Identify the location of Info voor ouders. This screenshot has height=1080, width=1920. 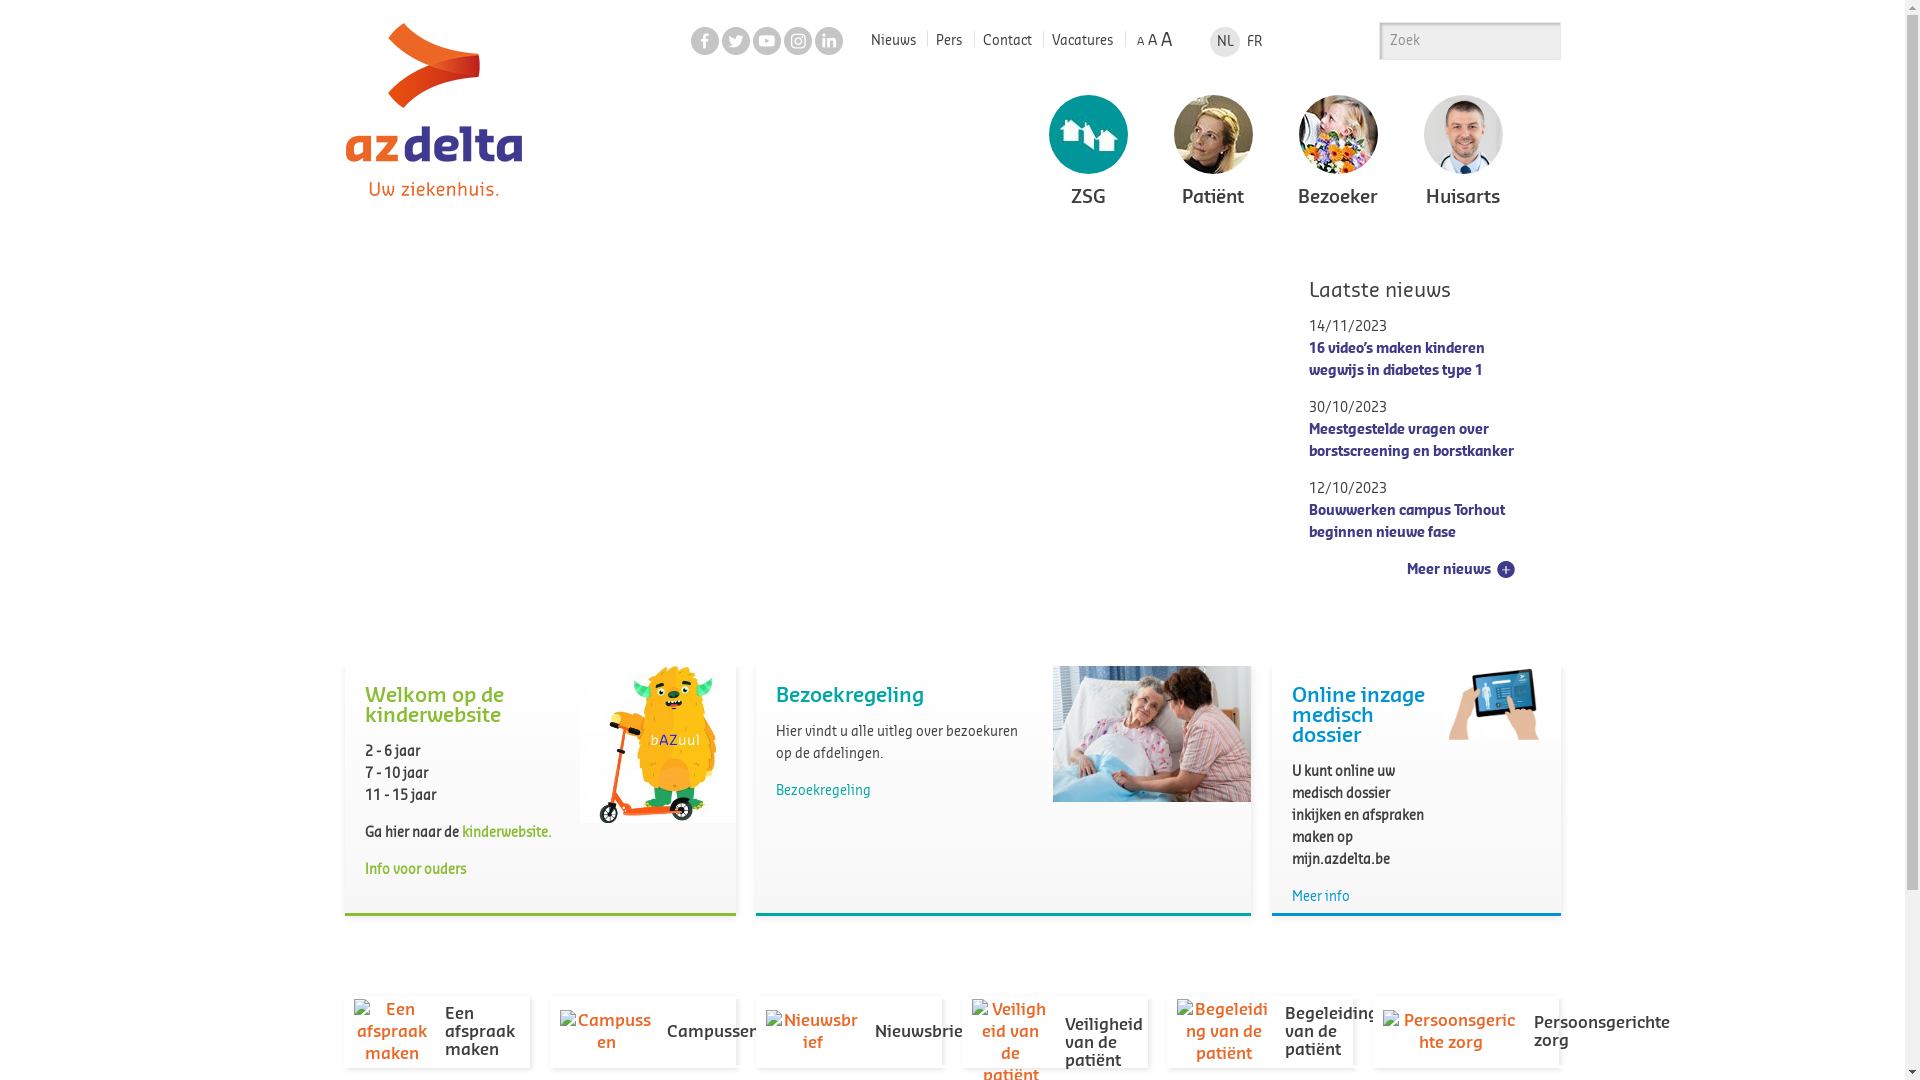
(414, 870).